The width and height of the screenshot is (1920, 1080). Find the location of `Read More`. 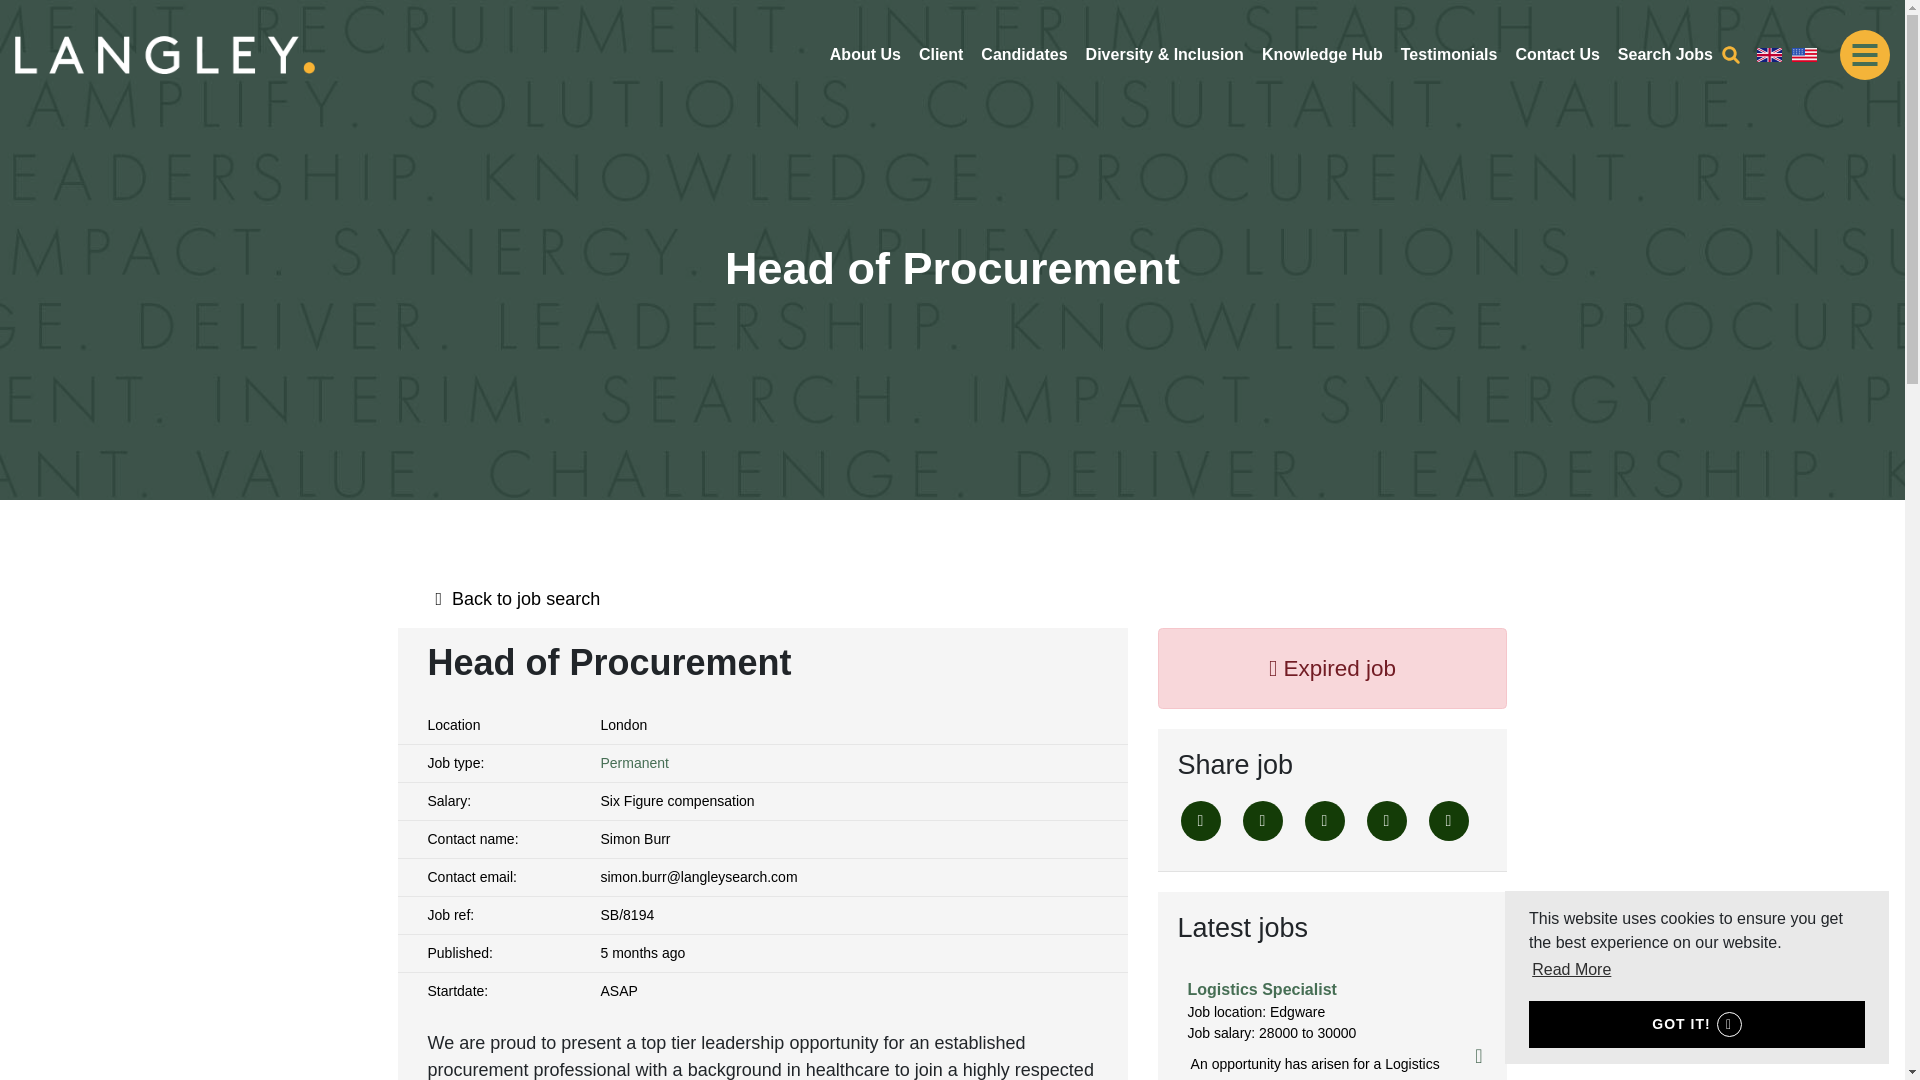

Read More is located at coordinates (1571, 969).